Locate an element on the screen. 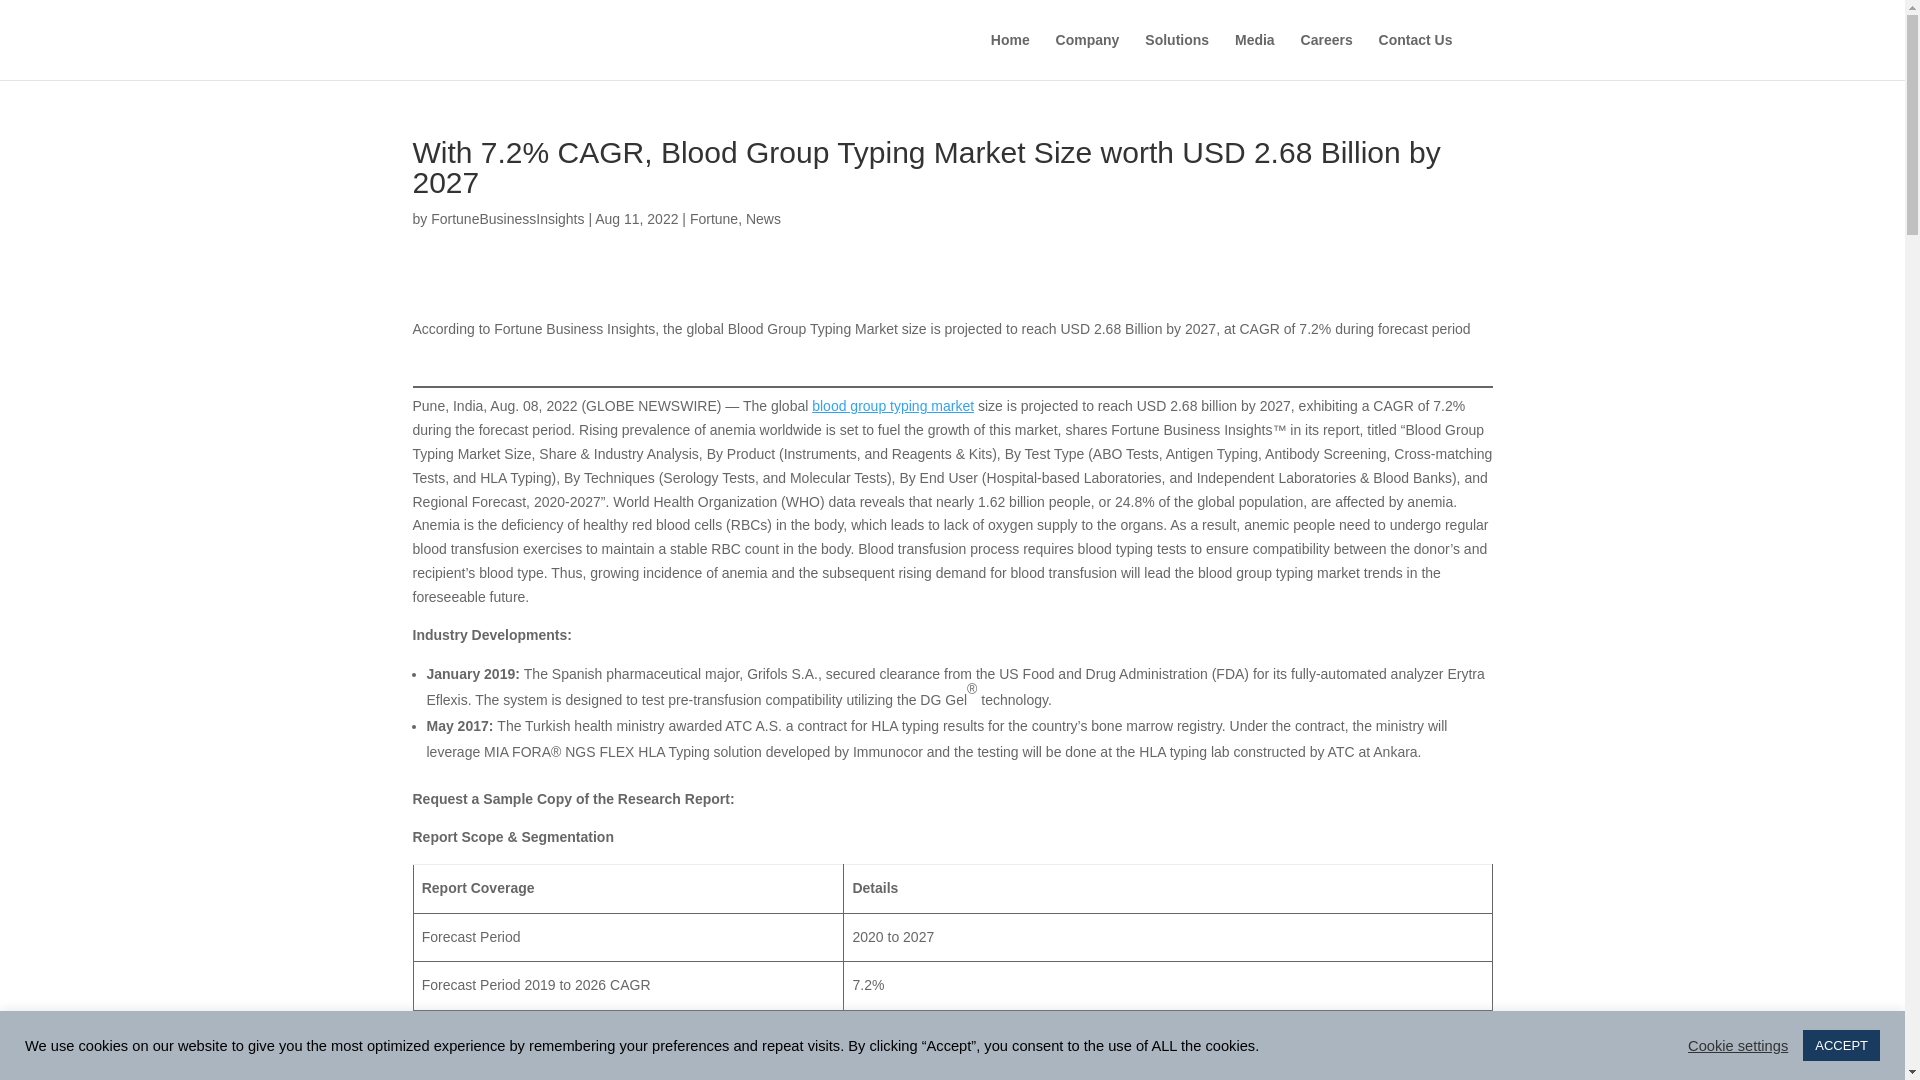  Fortune is located at coordinates (713, 218).